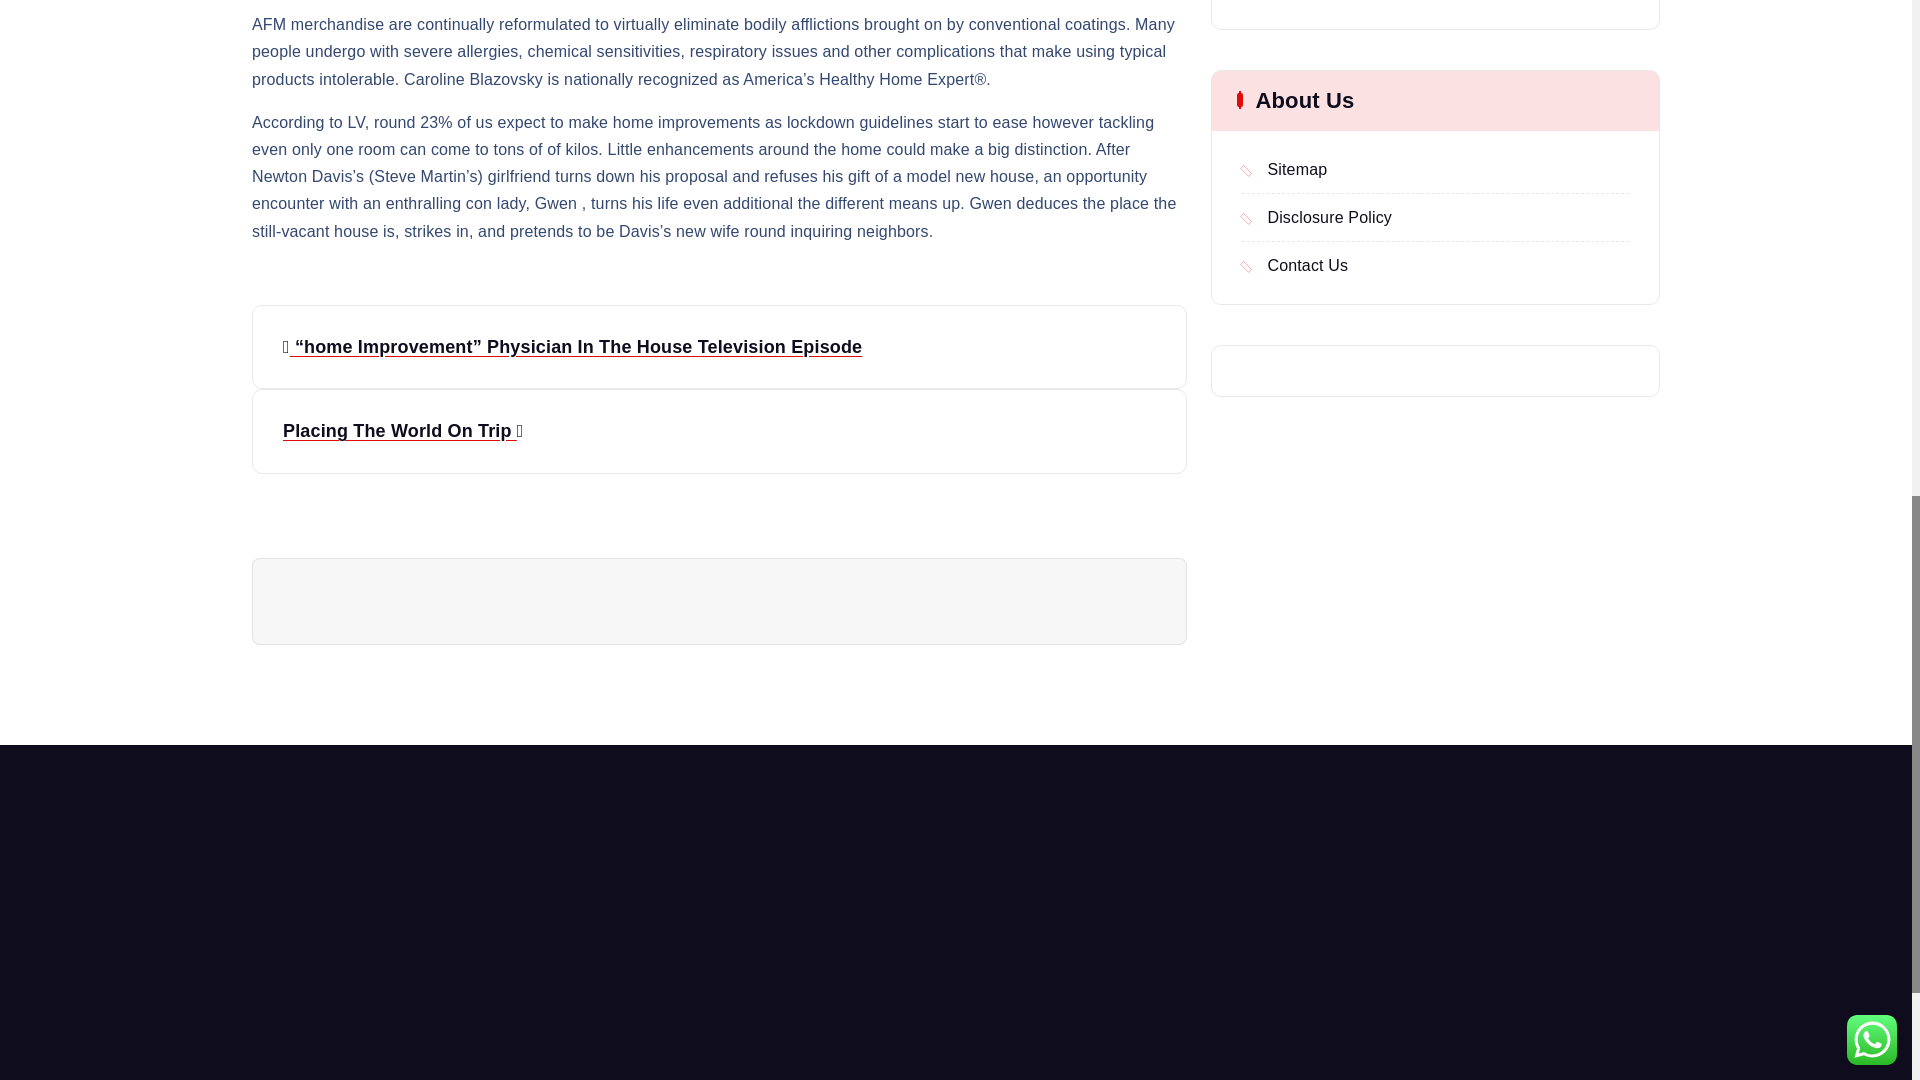 The height and width of the screenshot is (1080, 1920). Describe the element at coordinates (1284, 168) in the screenshot. I see `Sitemap` at that location.